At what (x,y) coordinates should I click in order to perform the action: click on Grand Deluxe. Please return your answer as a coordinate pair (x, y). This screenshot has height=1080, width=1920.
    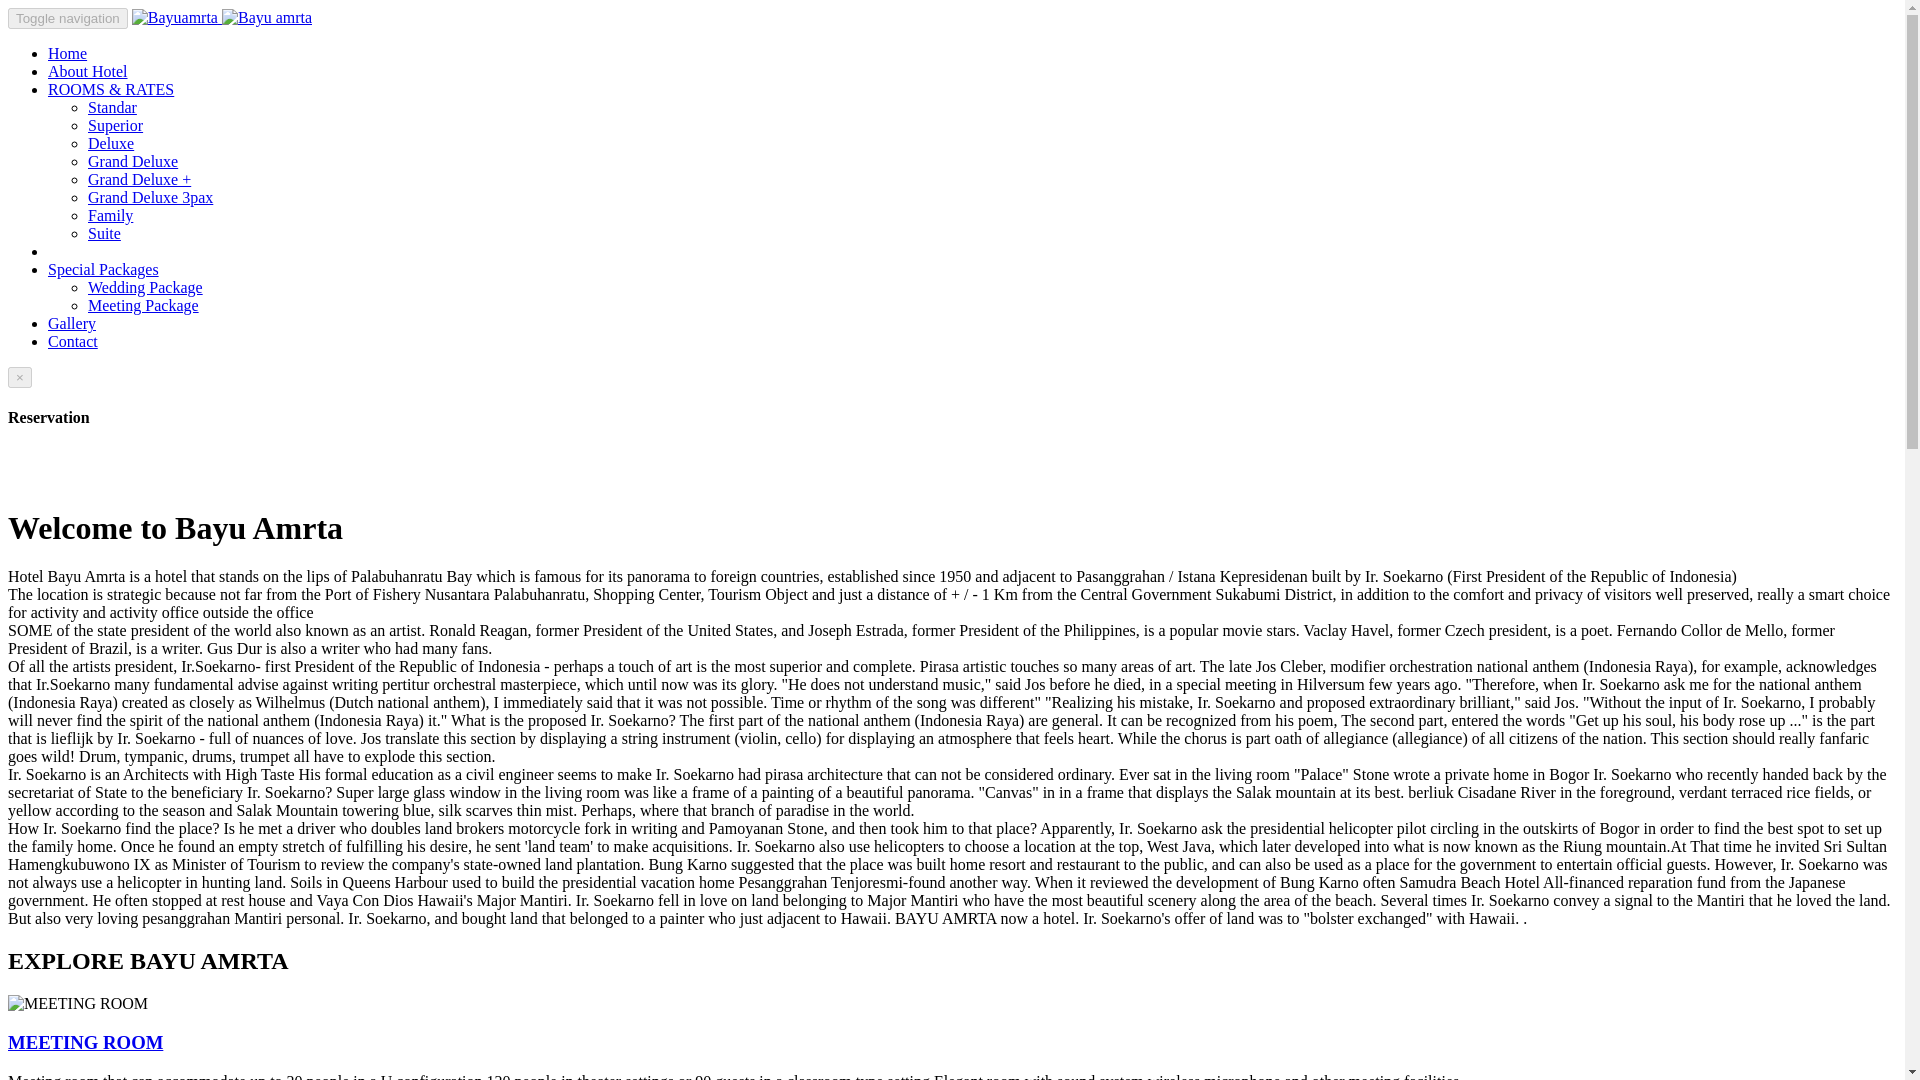
    Looking at the image, I should click on (133, 161).